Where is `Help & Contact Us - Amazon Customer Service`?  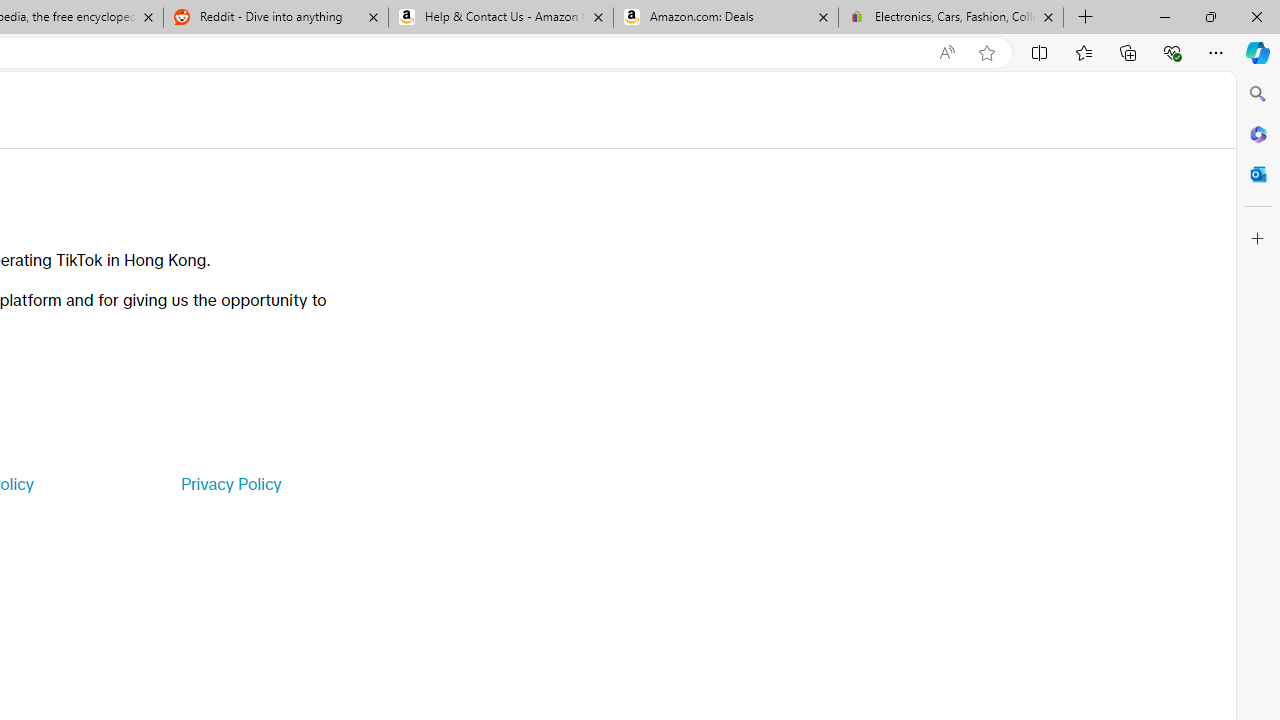
Help & Contact Us - Amazon Customer Service is located at coordinates (501, 18).